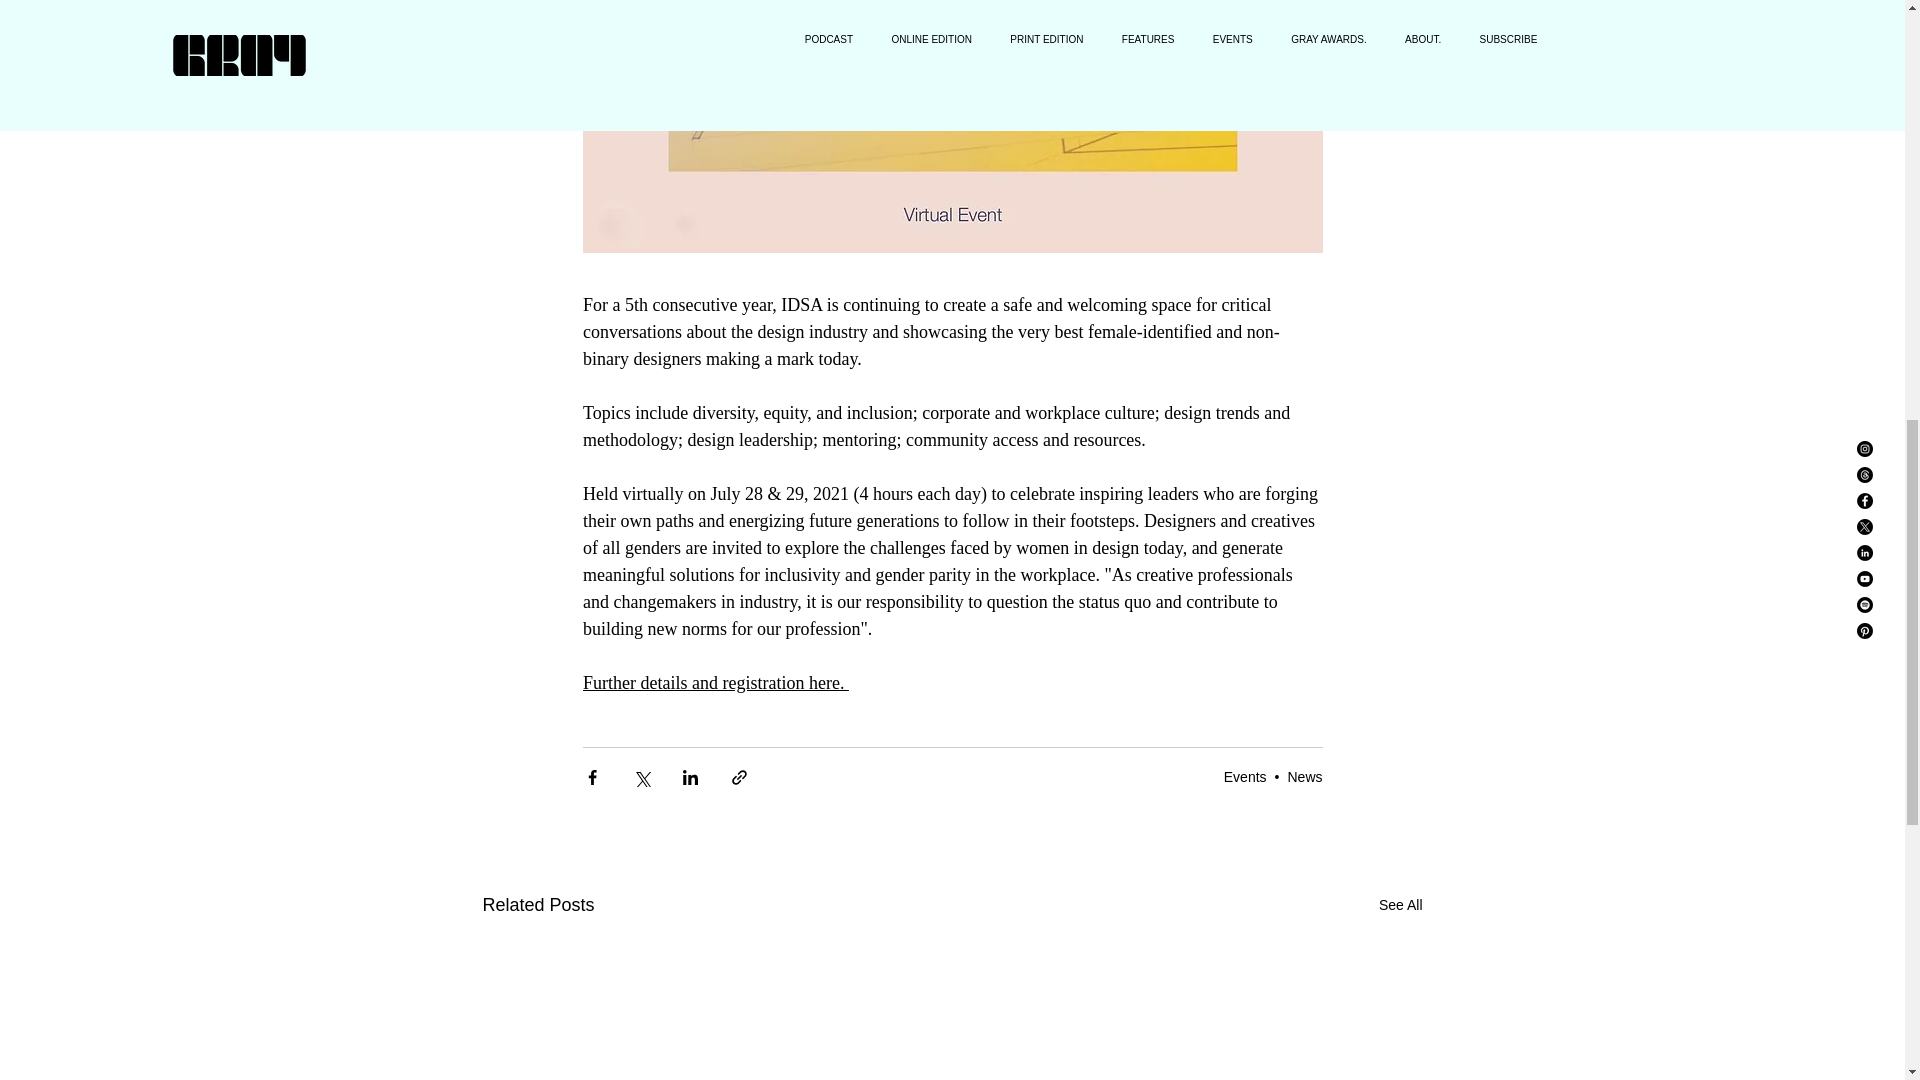 The height and width of the screenshot is (1080, 1920). Describe the element at coordinates (1246, 776) in the screenshot. I see `Events` at that location.